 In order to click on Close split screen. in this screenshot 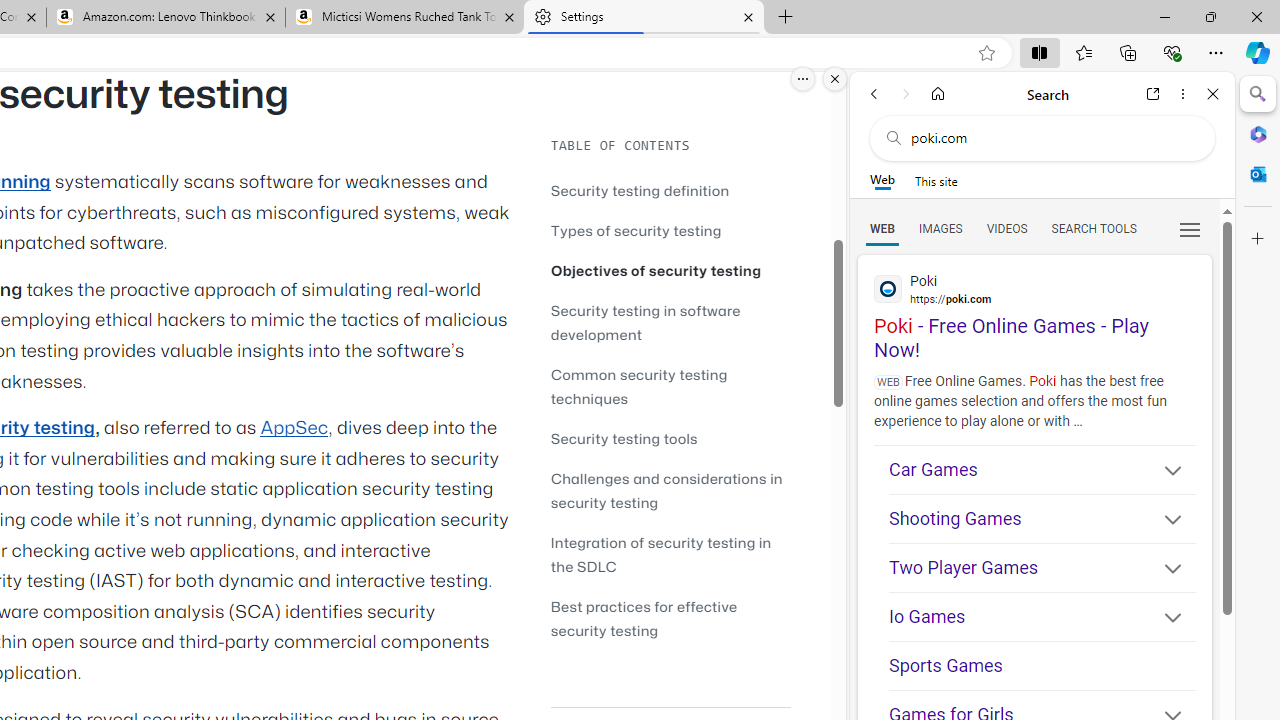, I will do `click(835, 79)`.